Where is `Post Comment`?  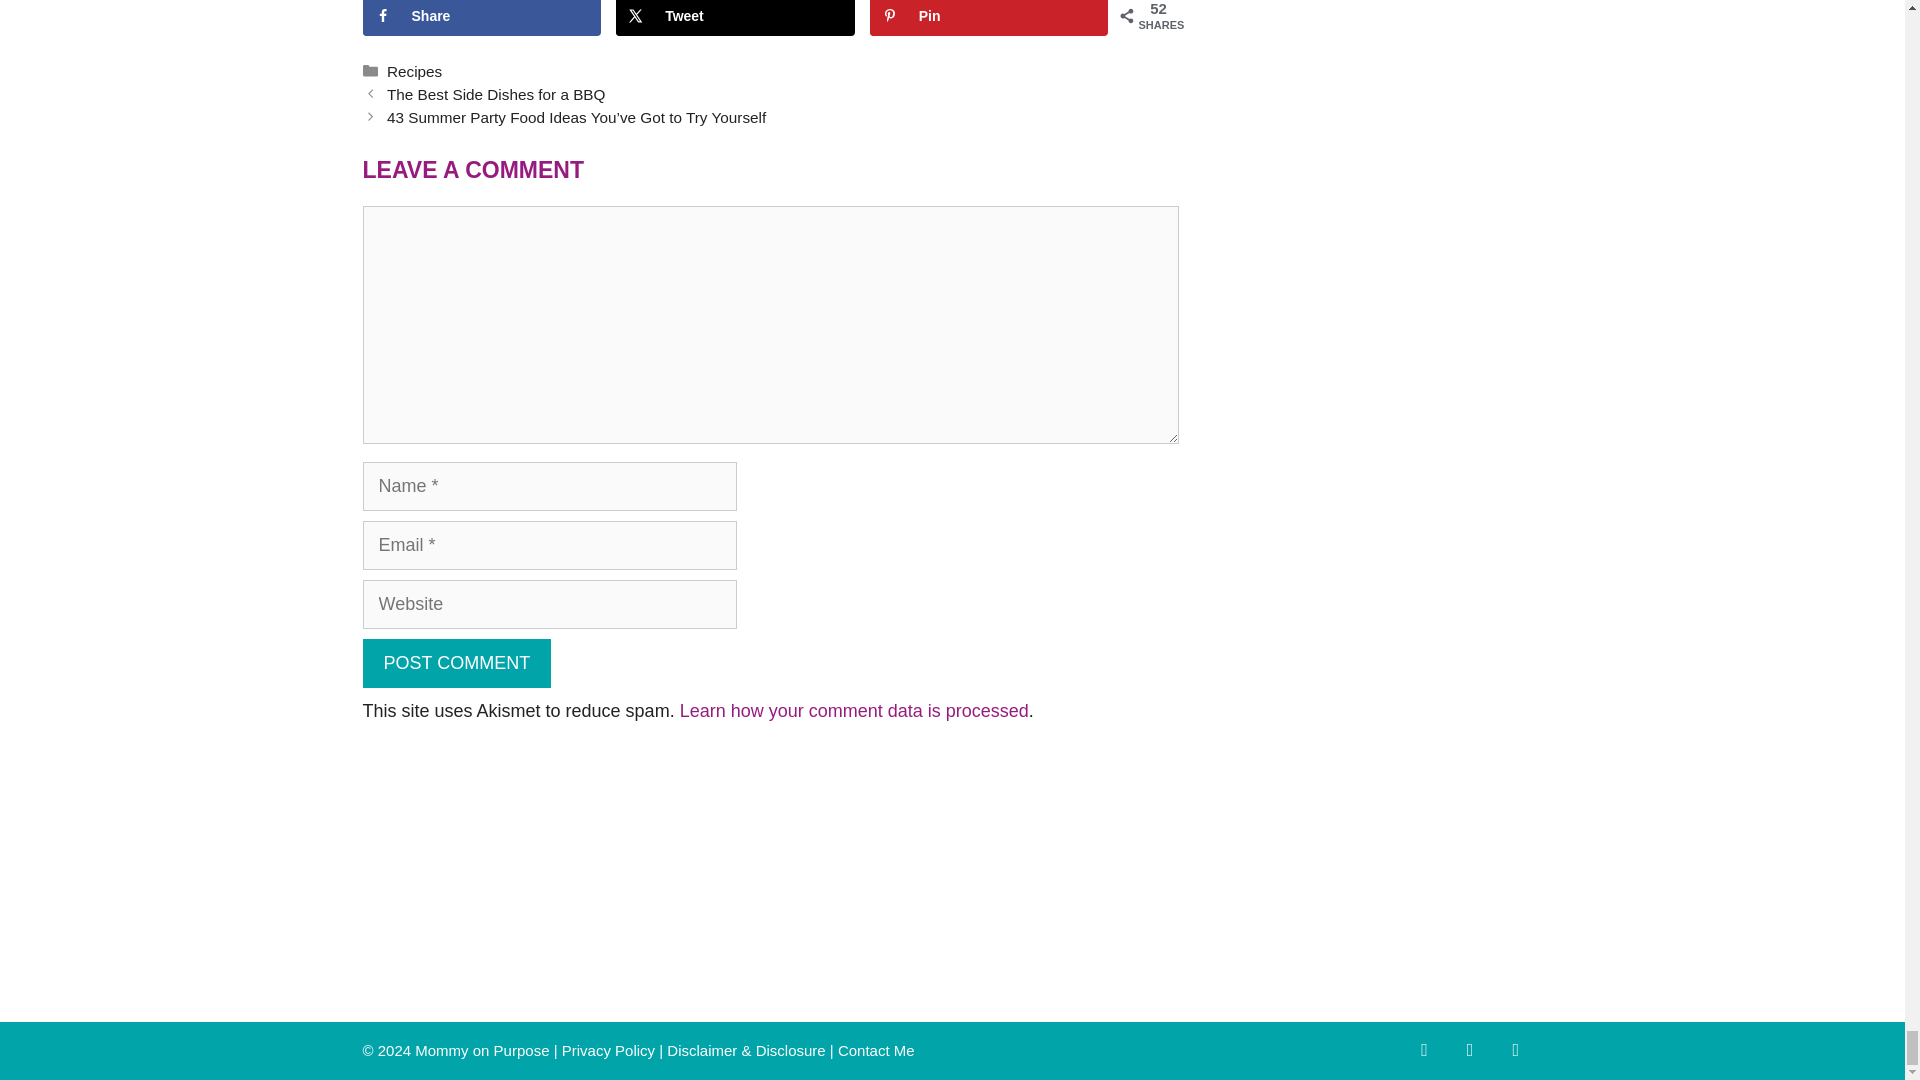 Post Comment is located at coordinates (456, 663).